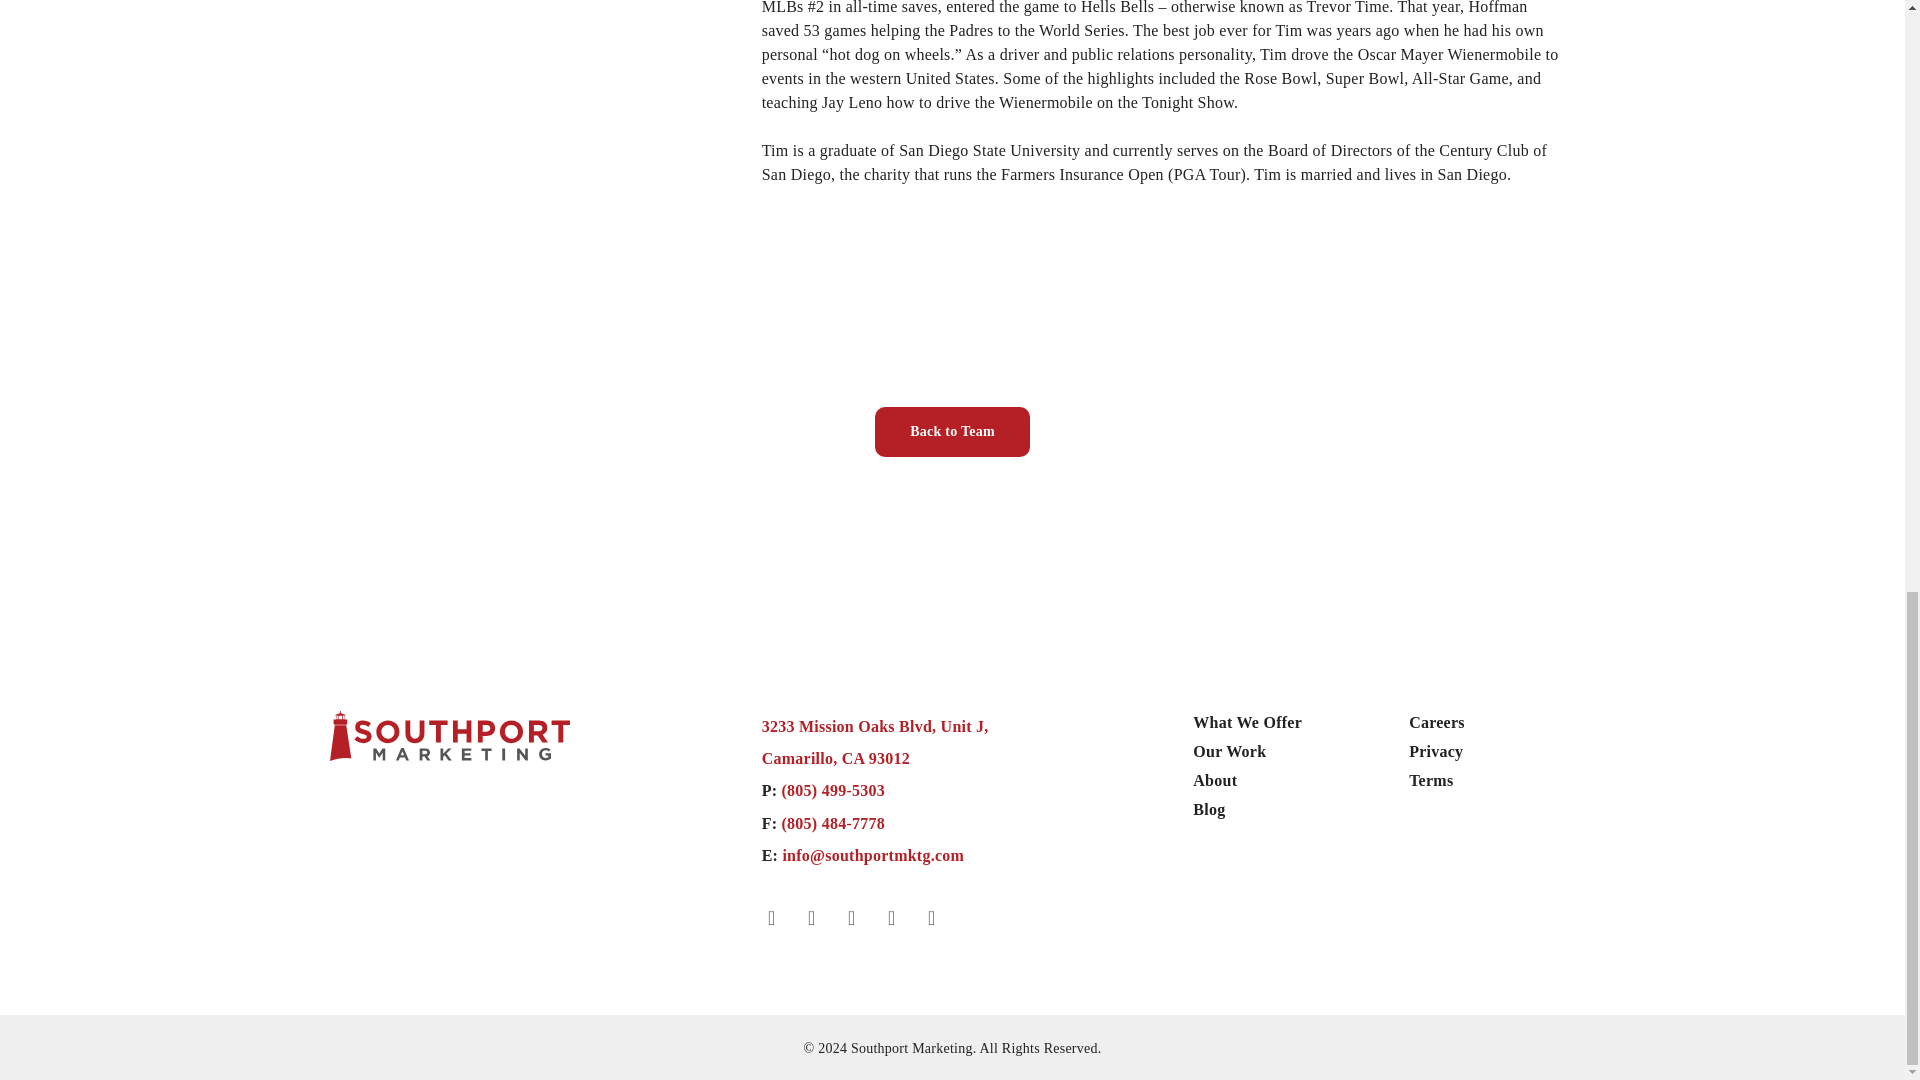  Describe the element at coordinates (1431, 780) in the screenshot. I see `Our Work` at that location.